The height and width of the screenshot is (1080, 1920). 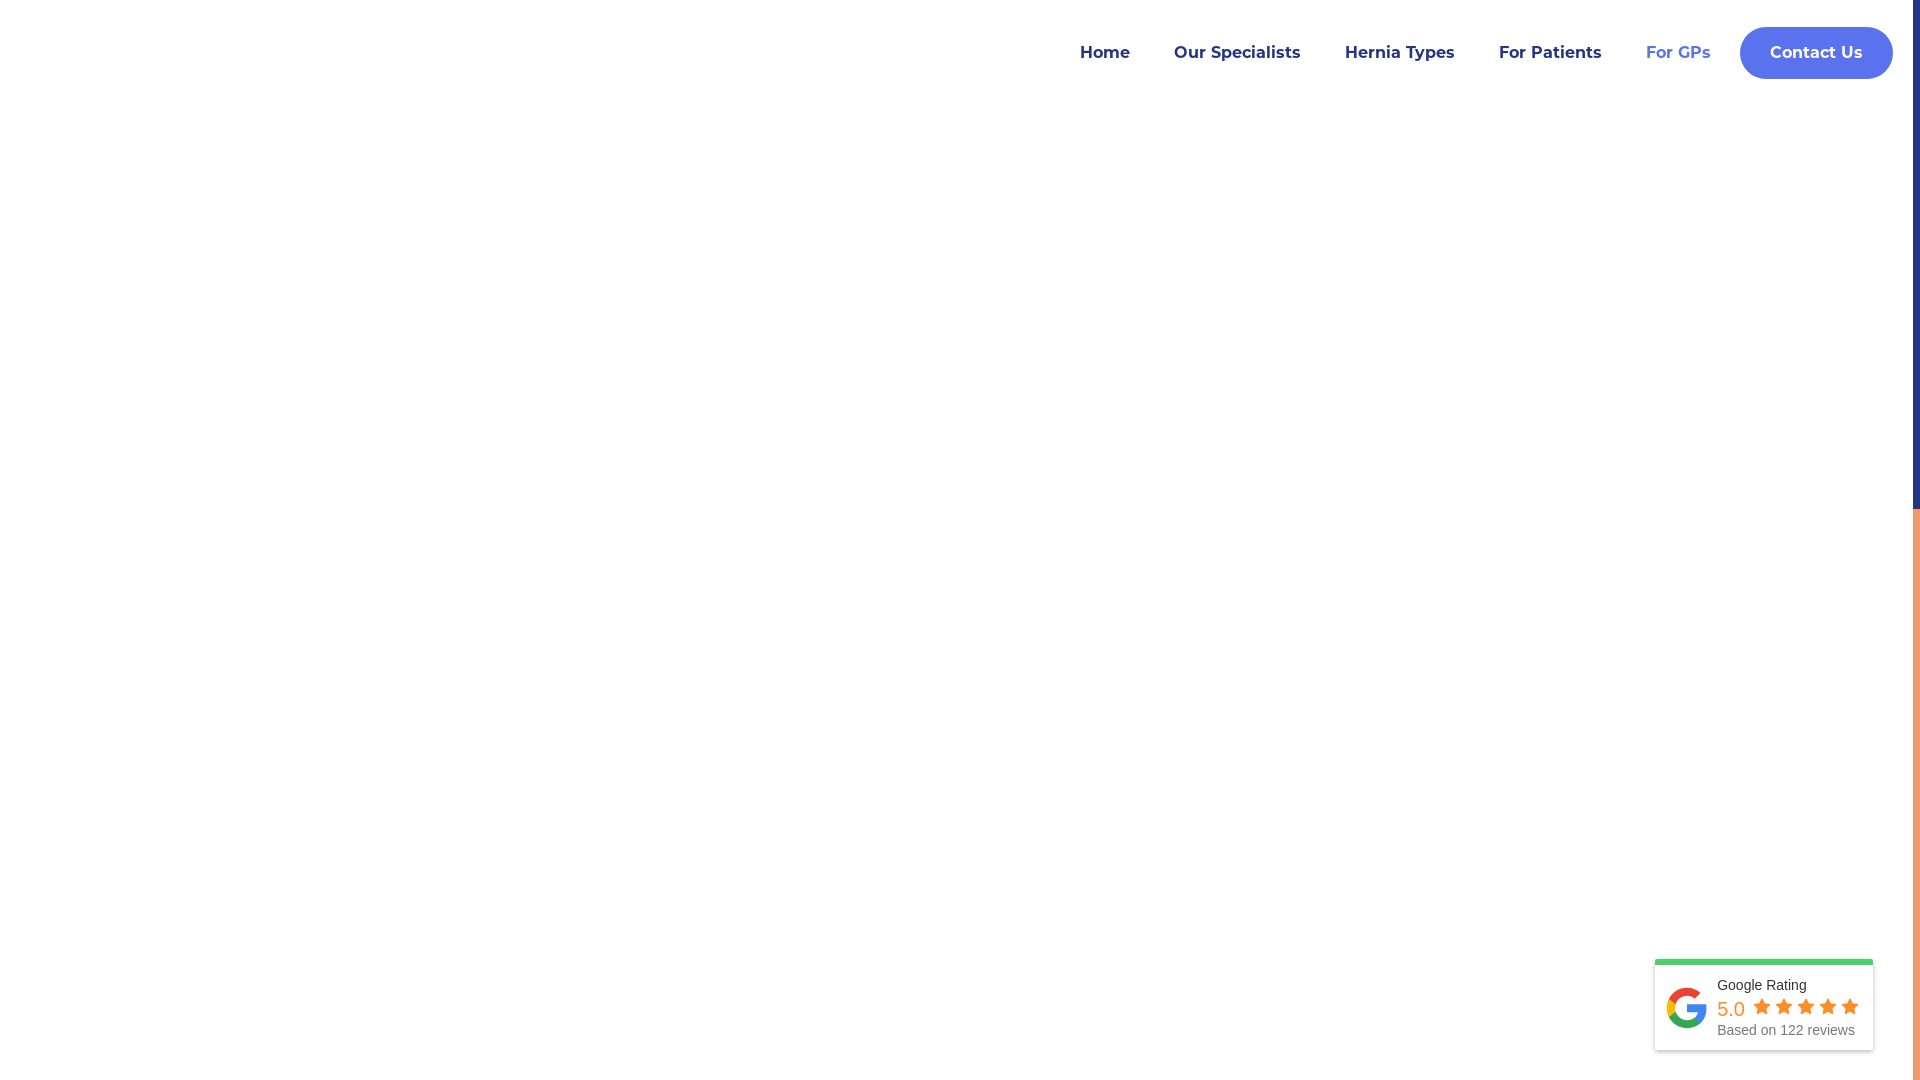 What do you see at coordinates (1238, 53) in the screenshot?
I see `Our Specialists` at bounding box center [1238, 53].